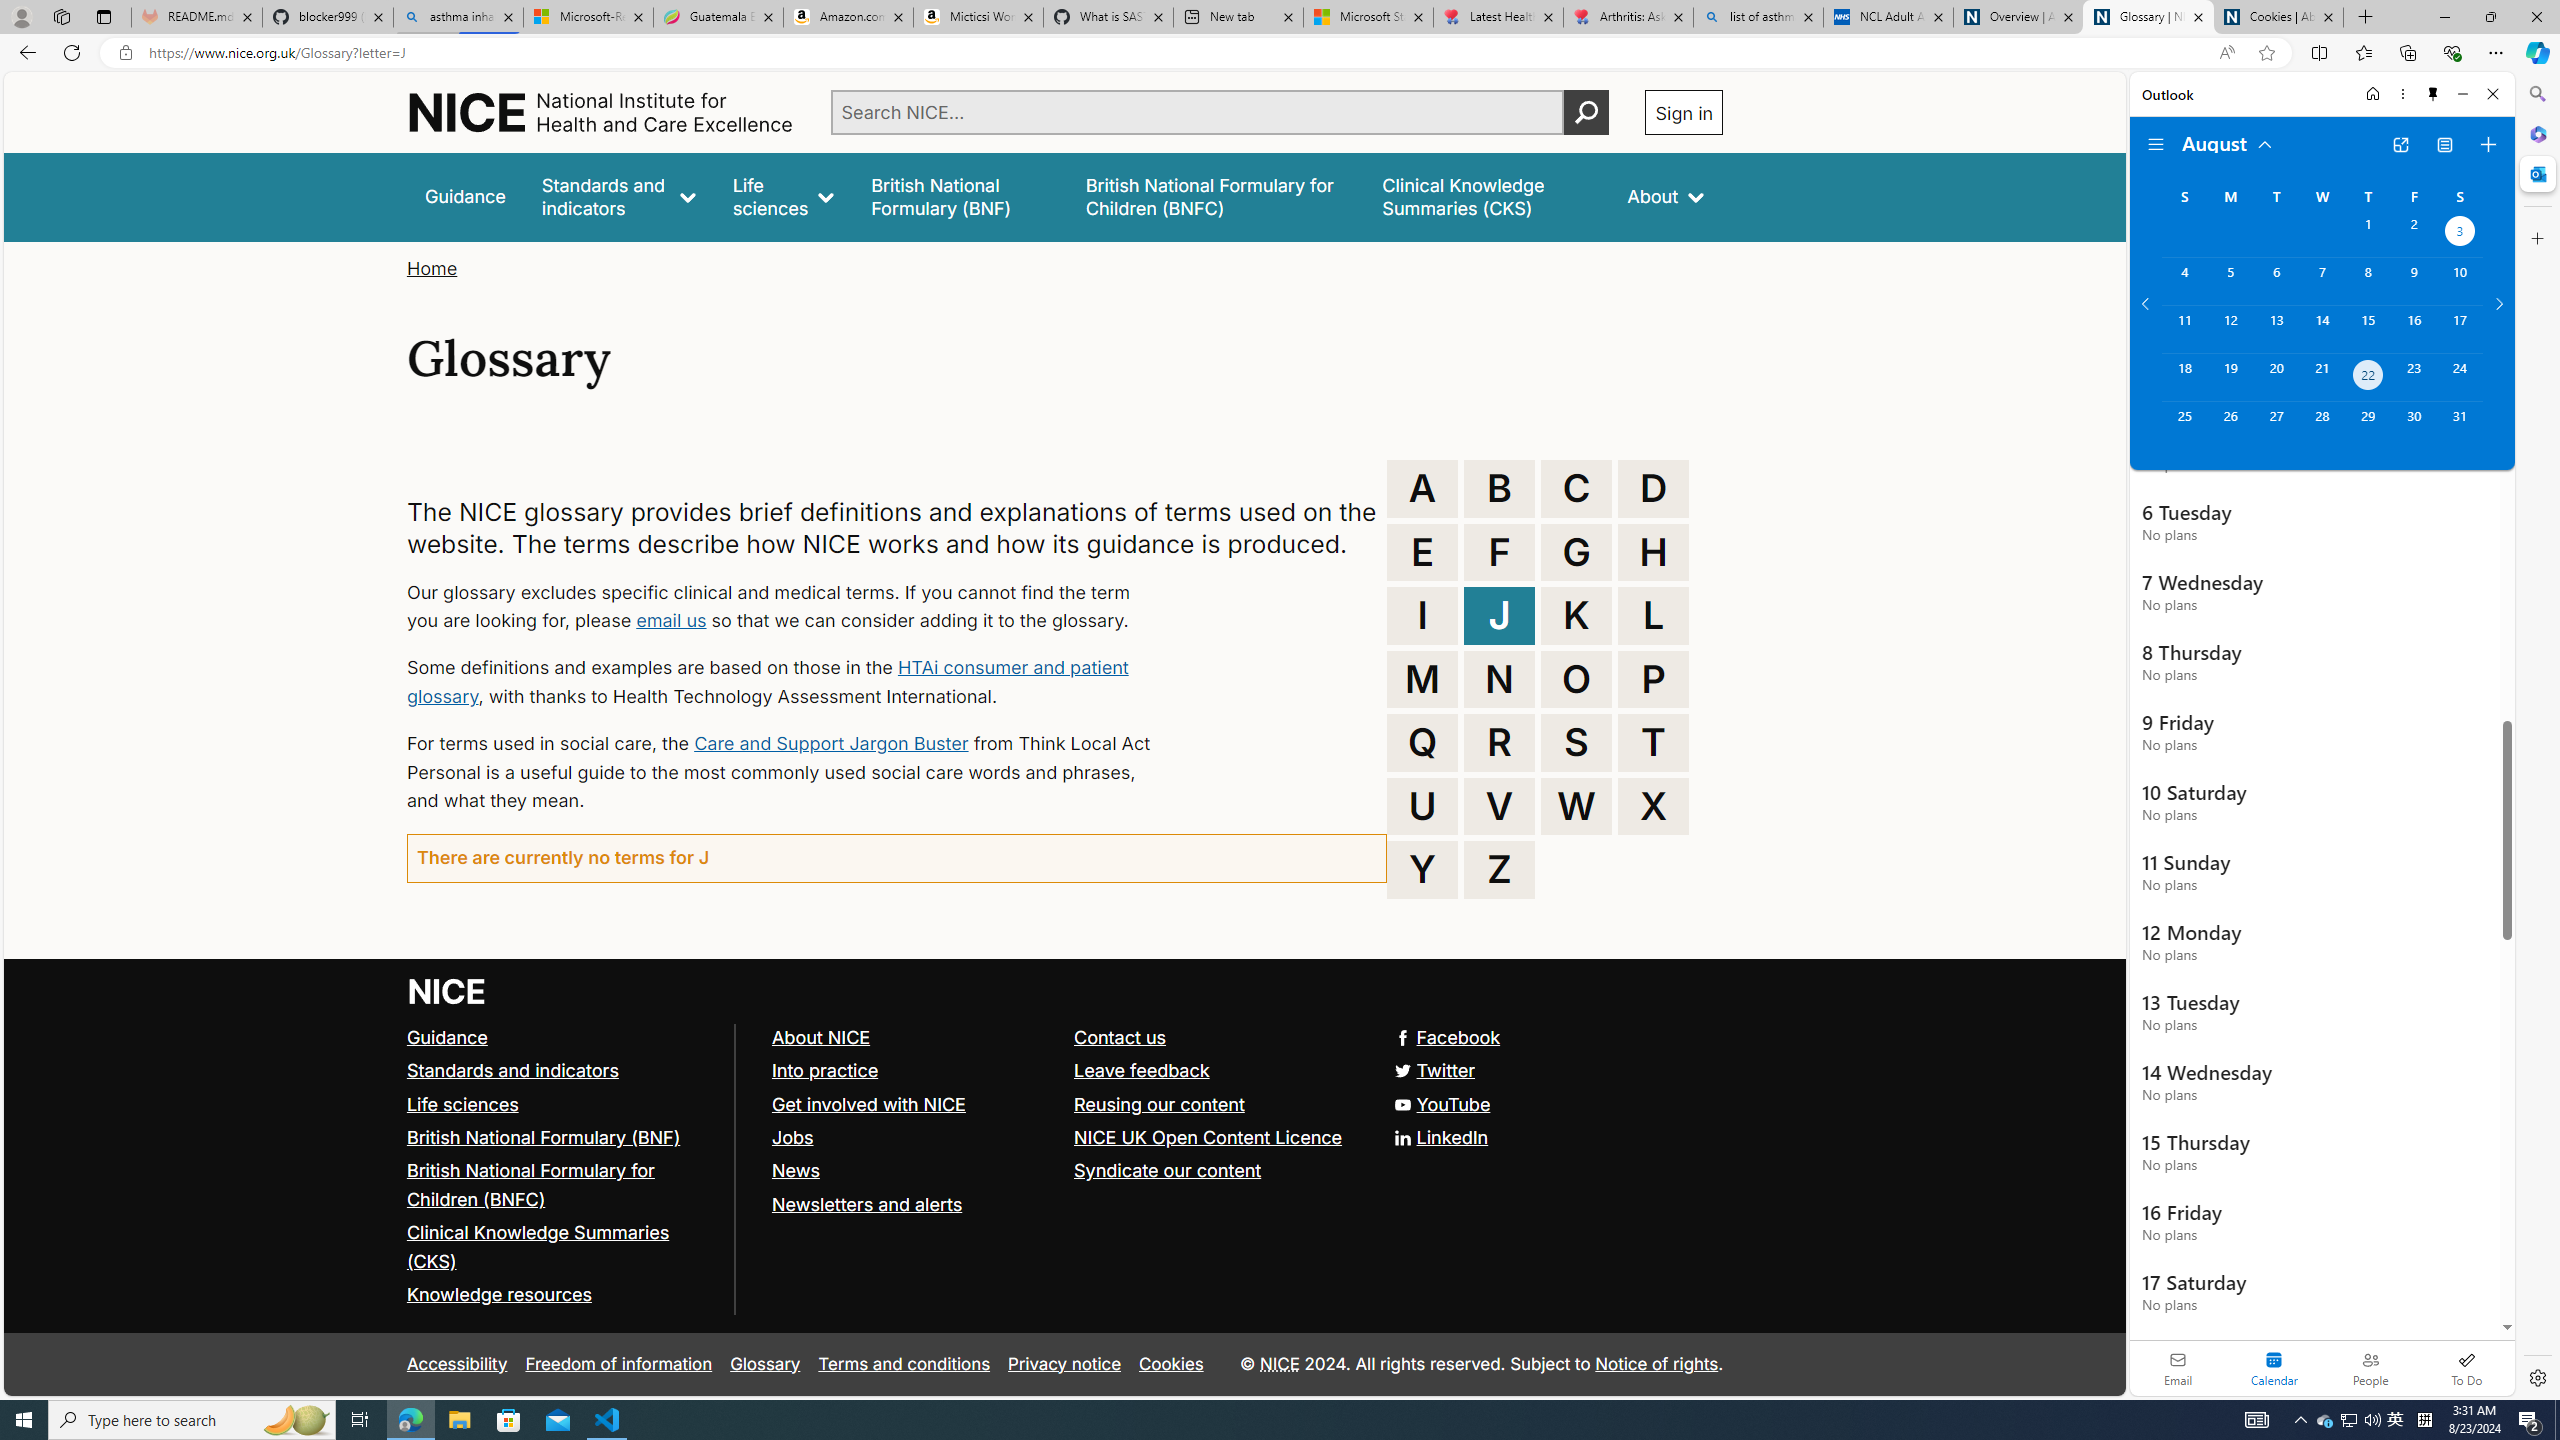 The width and height of the screenshot is (2560, 1440). I want to click on Email, so click(2178, 1368).